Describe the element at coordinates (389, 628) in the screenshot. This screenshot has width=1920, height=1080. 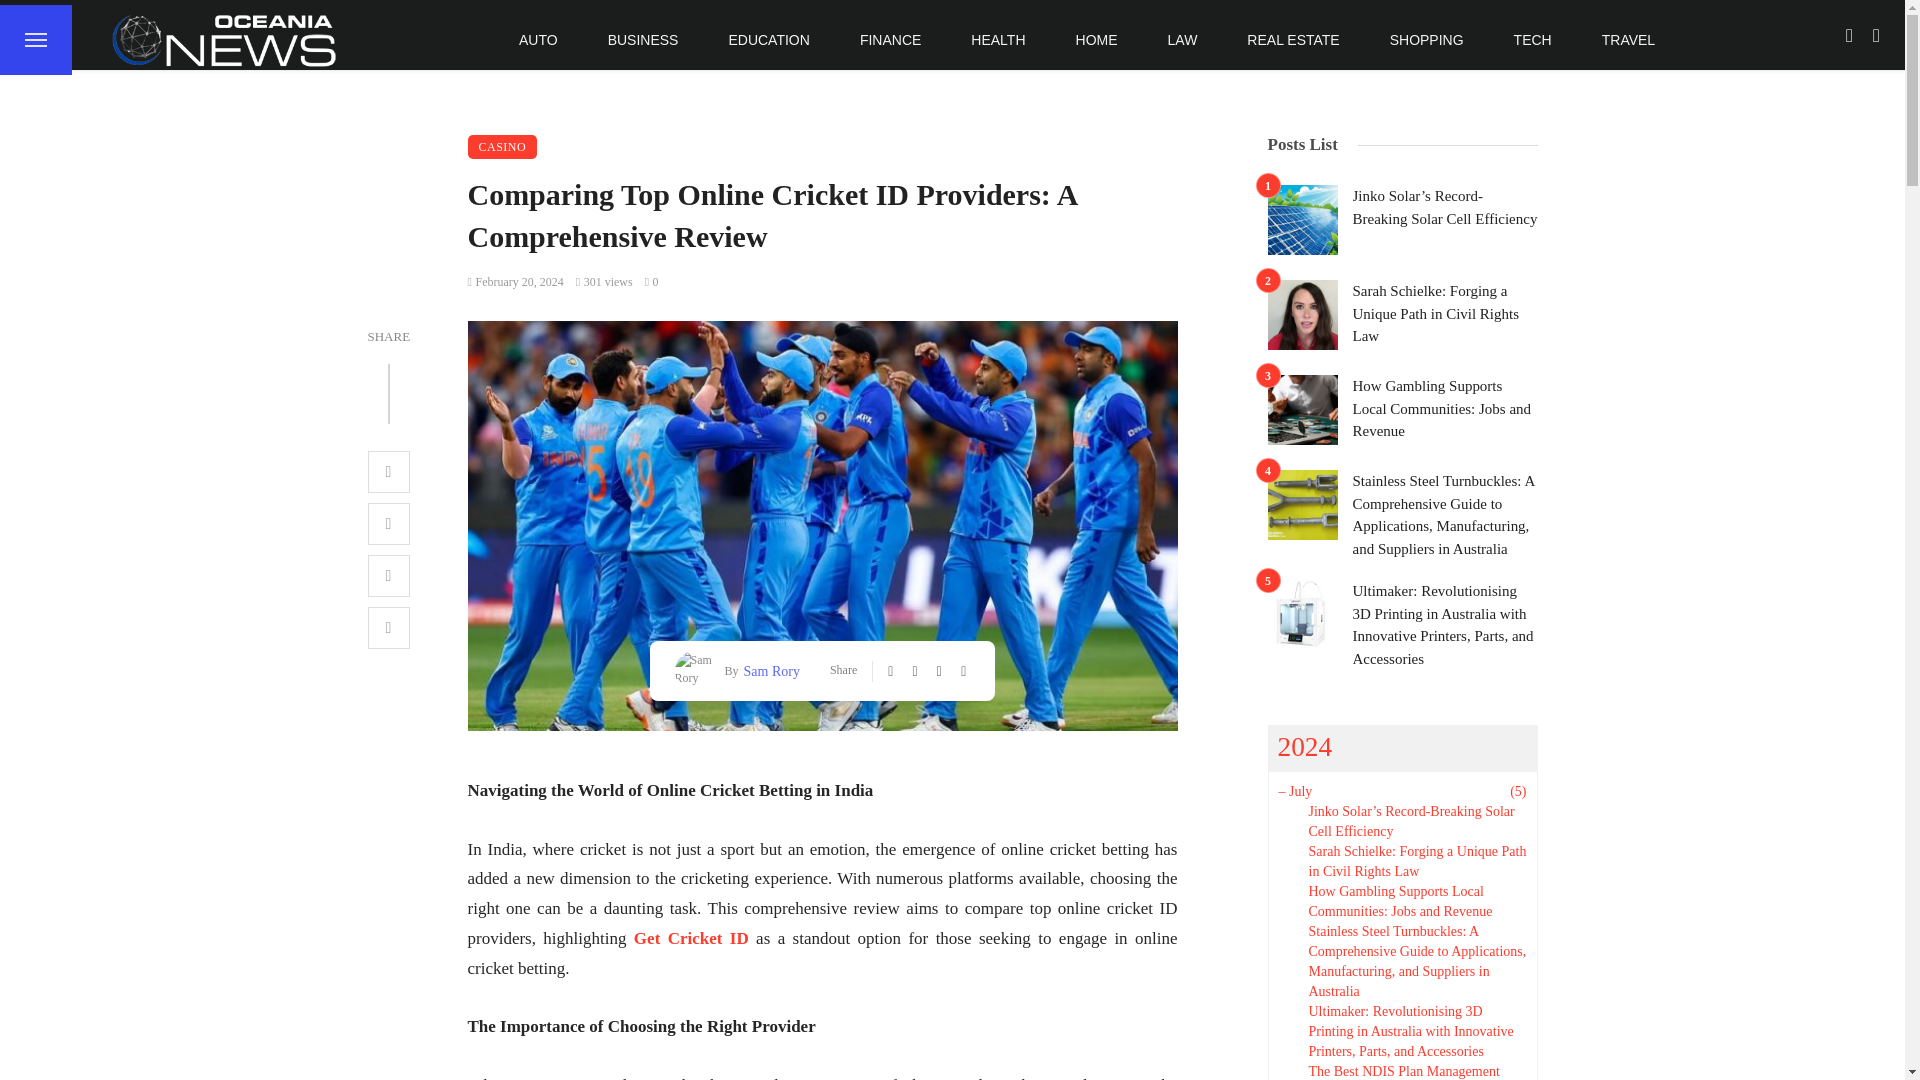
I see `Share on Linkedin` at that location.